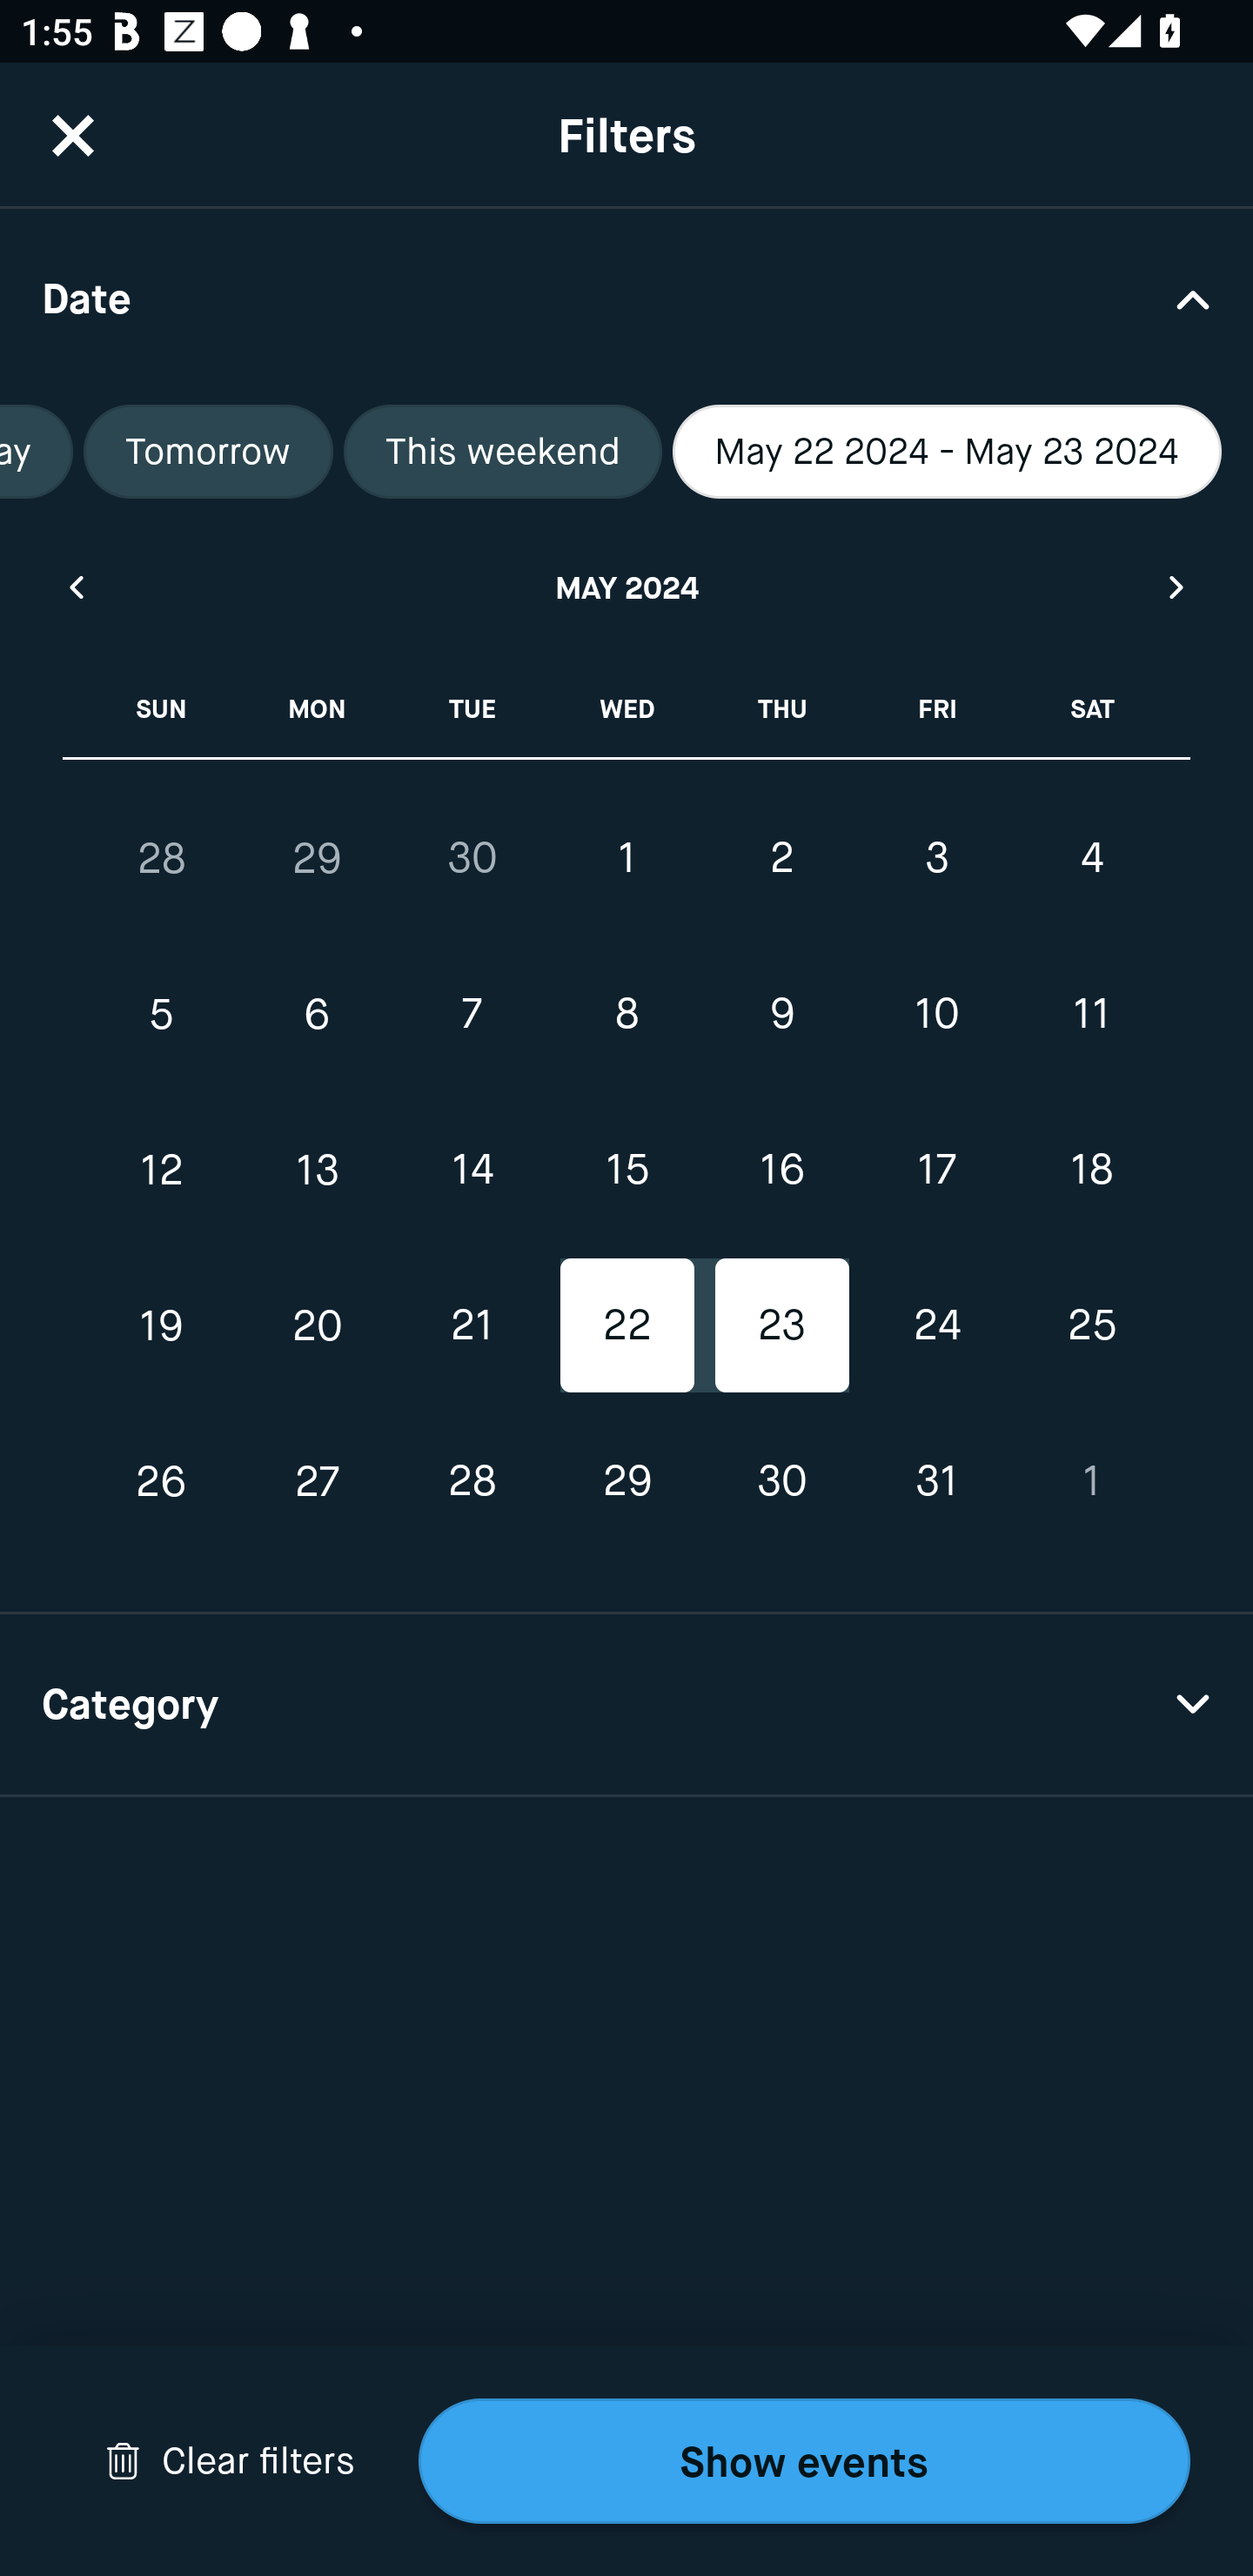 The image size is (1253, 2576). I want to click on 19, so click(162, 1325).